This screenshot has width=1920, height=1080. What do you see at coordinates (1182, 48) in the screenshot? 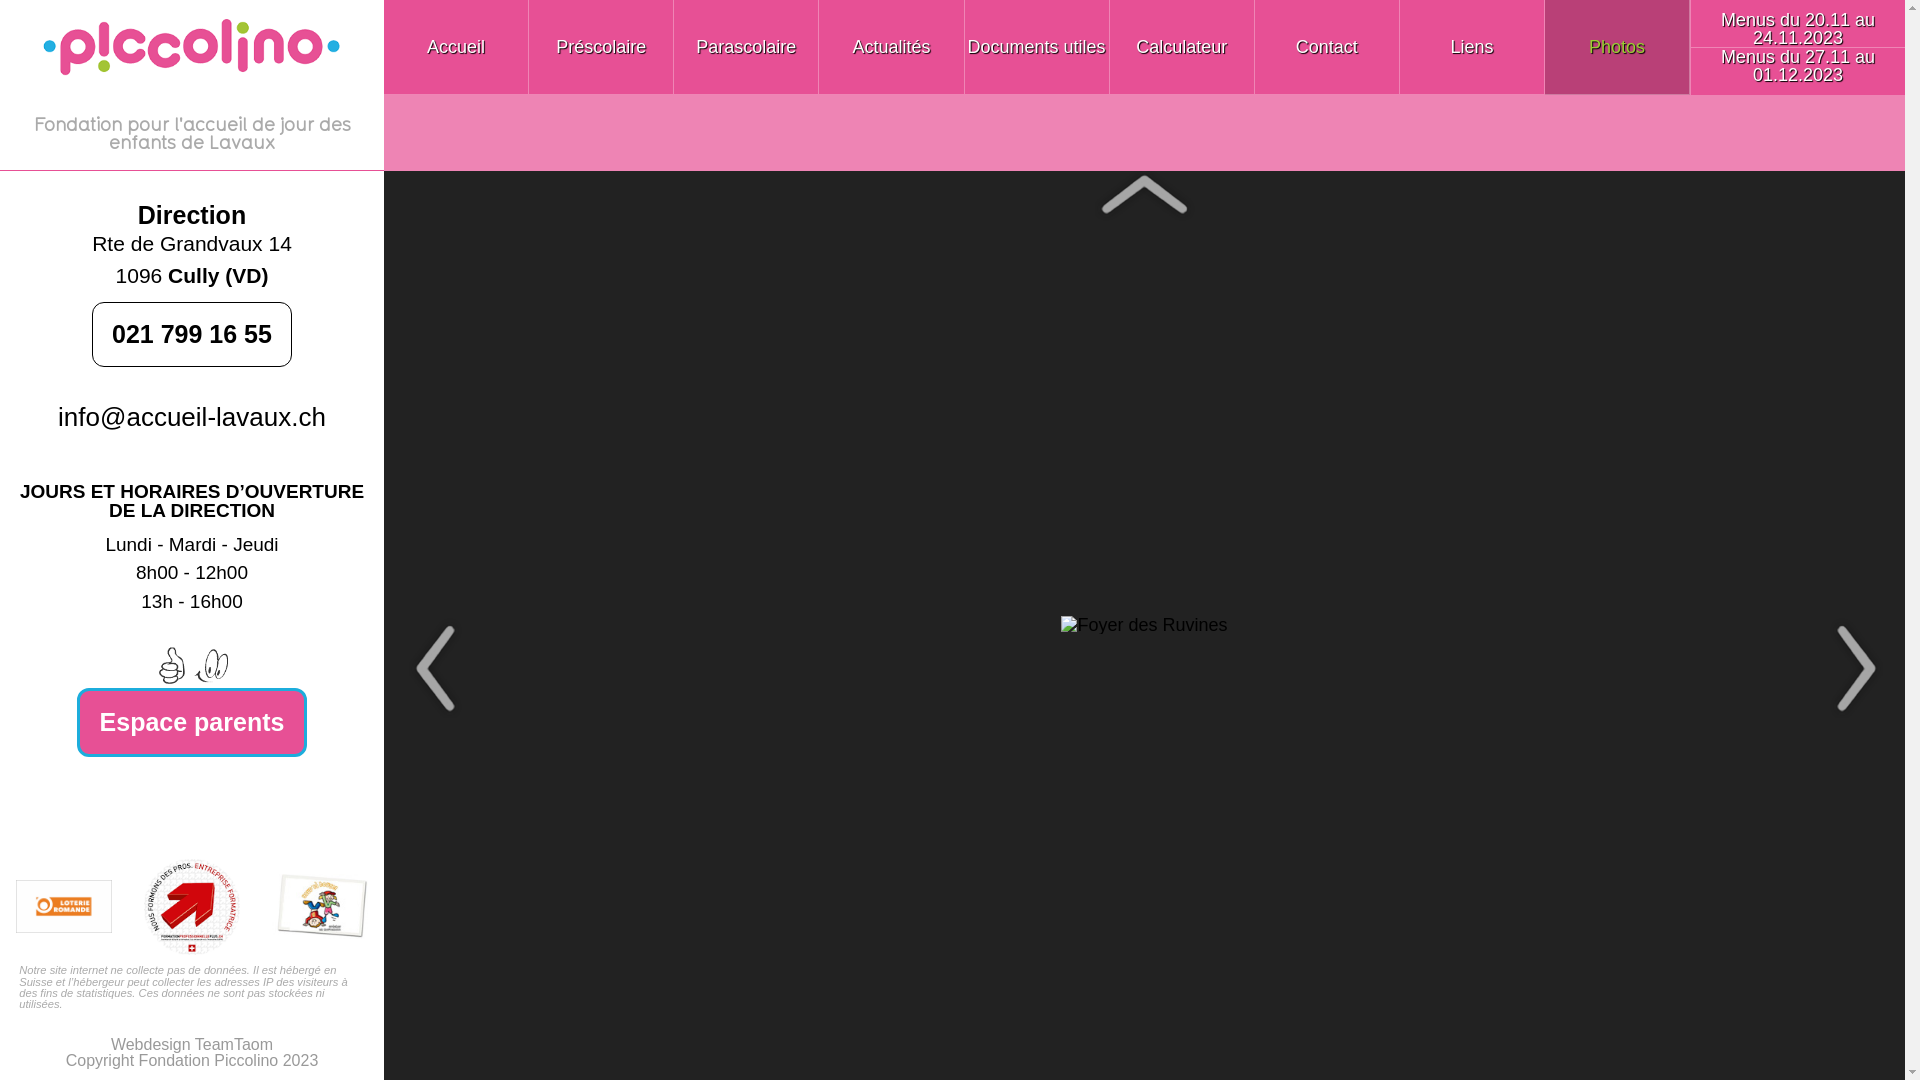
I see `Calculateur` at bounding box center [1182, 48].